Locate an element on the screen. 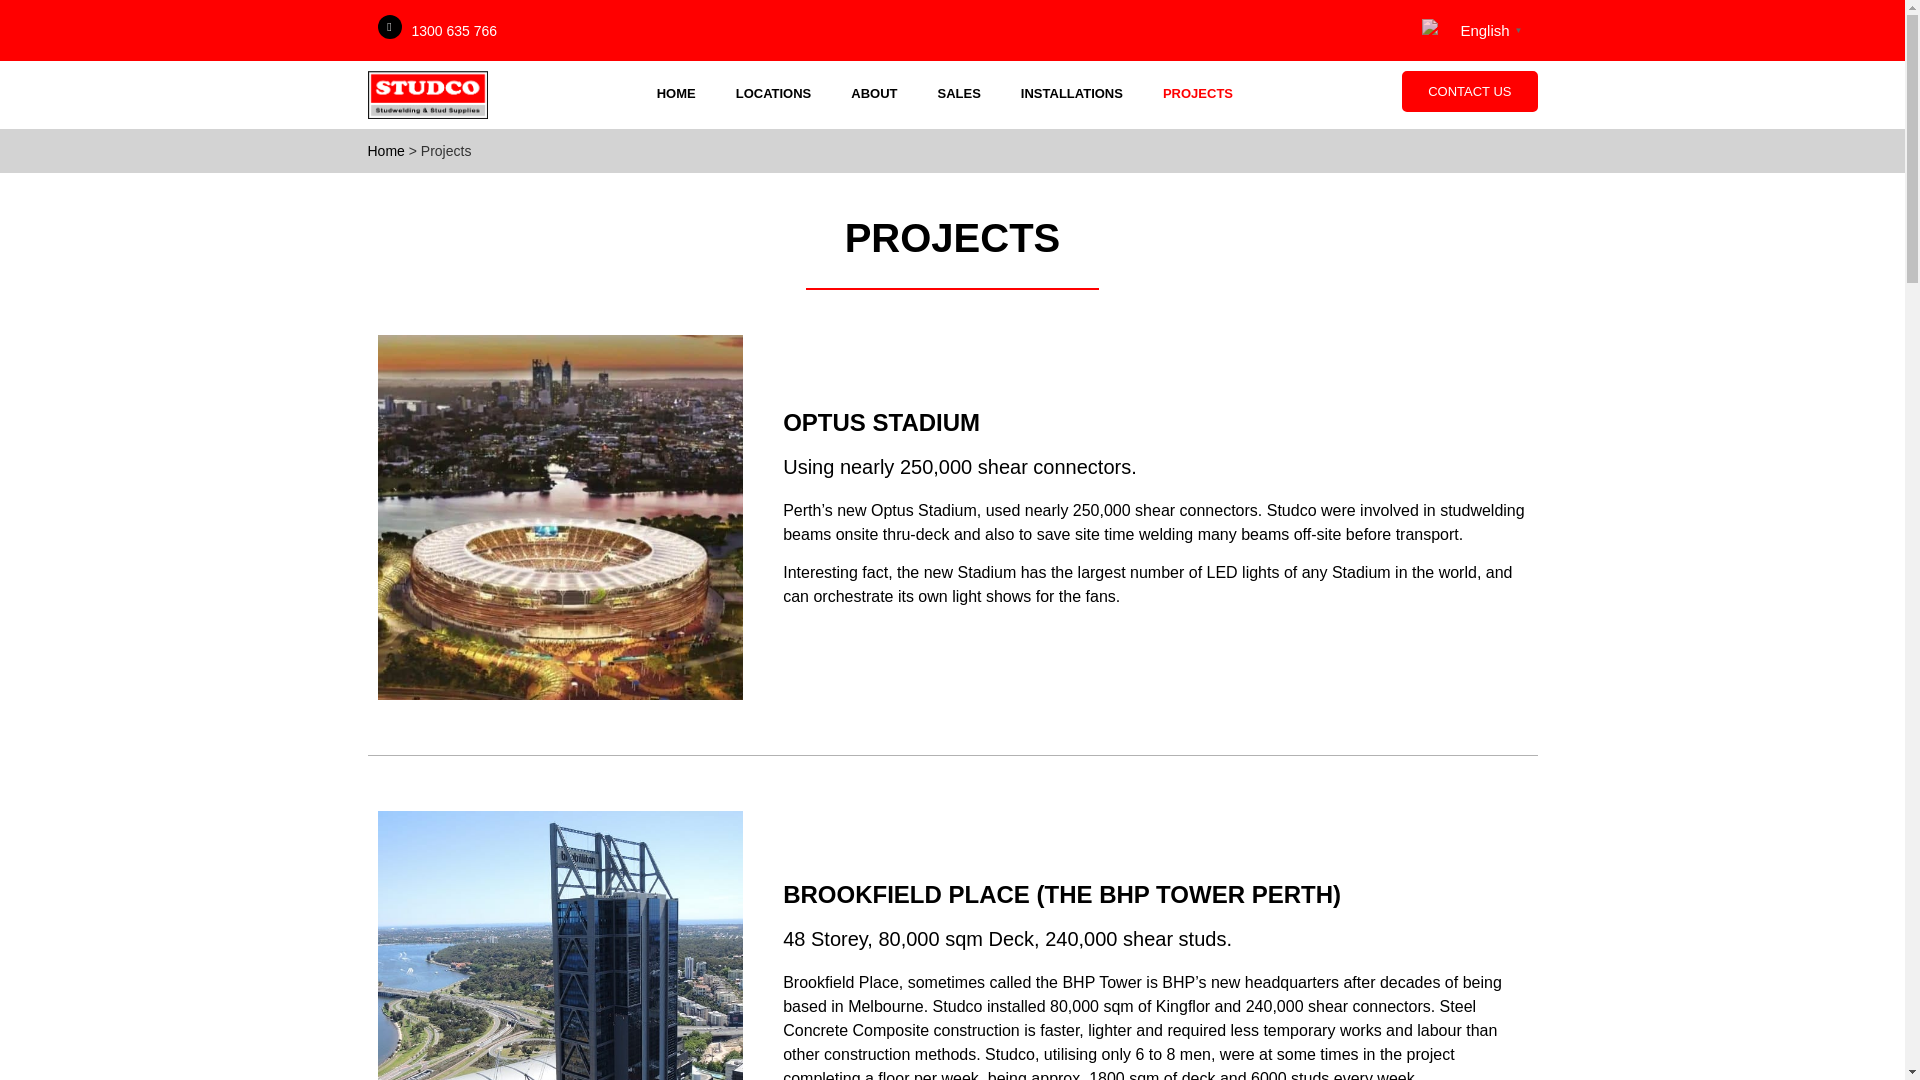 The height and width of the screenshot is (1080, 1920). LOCATIONS is located at coordinates (774, 94).